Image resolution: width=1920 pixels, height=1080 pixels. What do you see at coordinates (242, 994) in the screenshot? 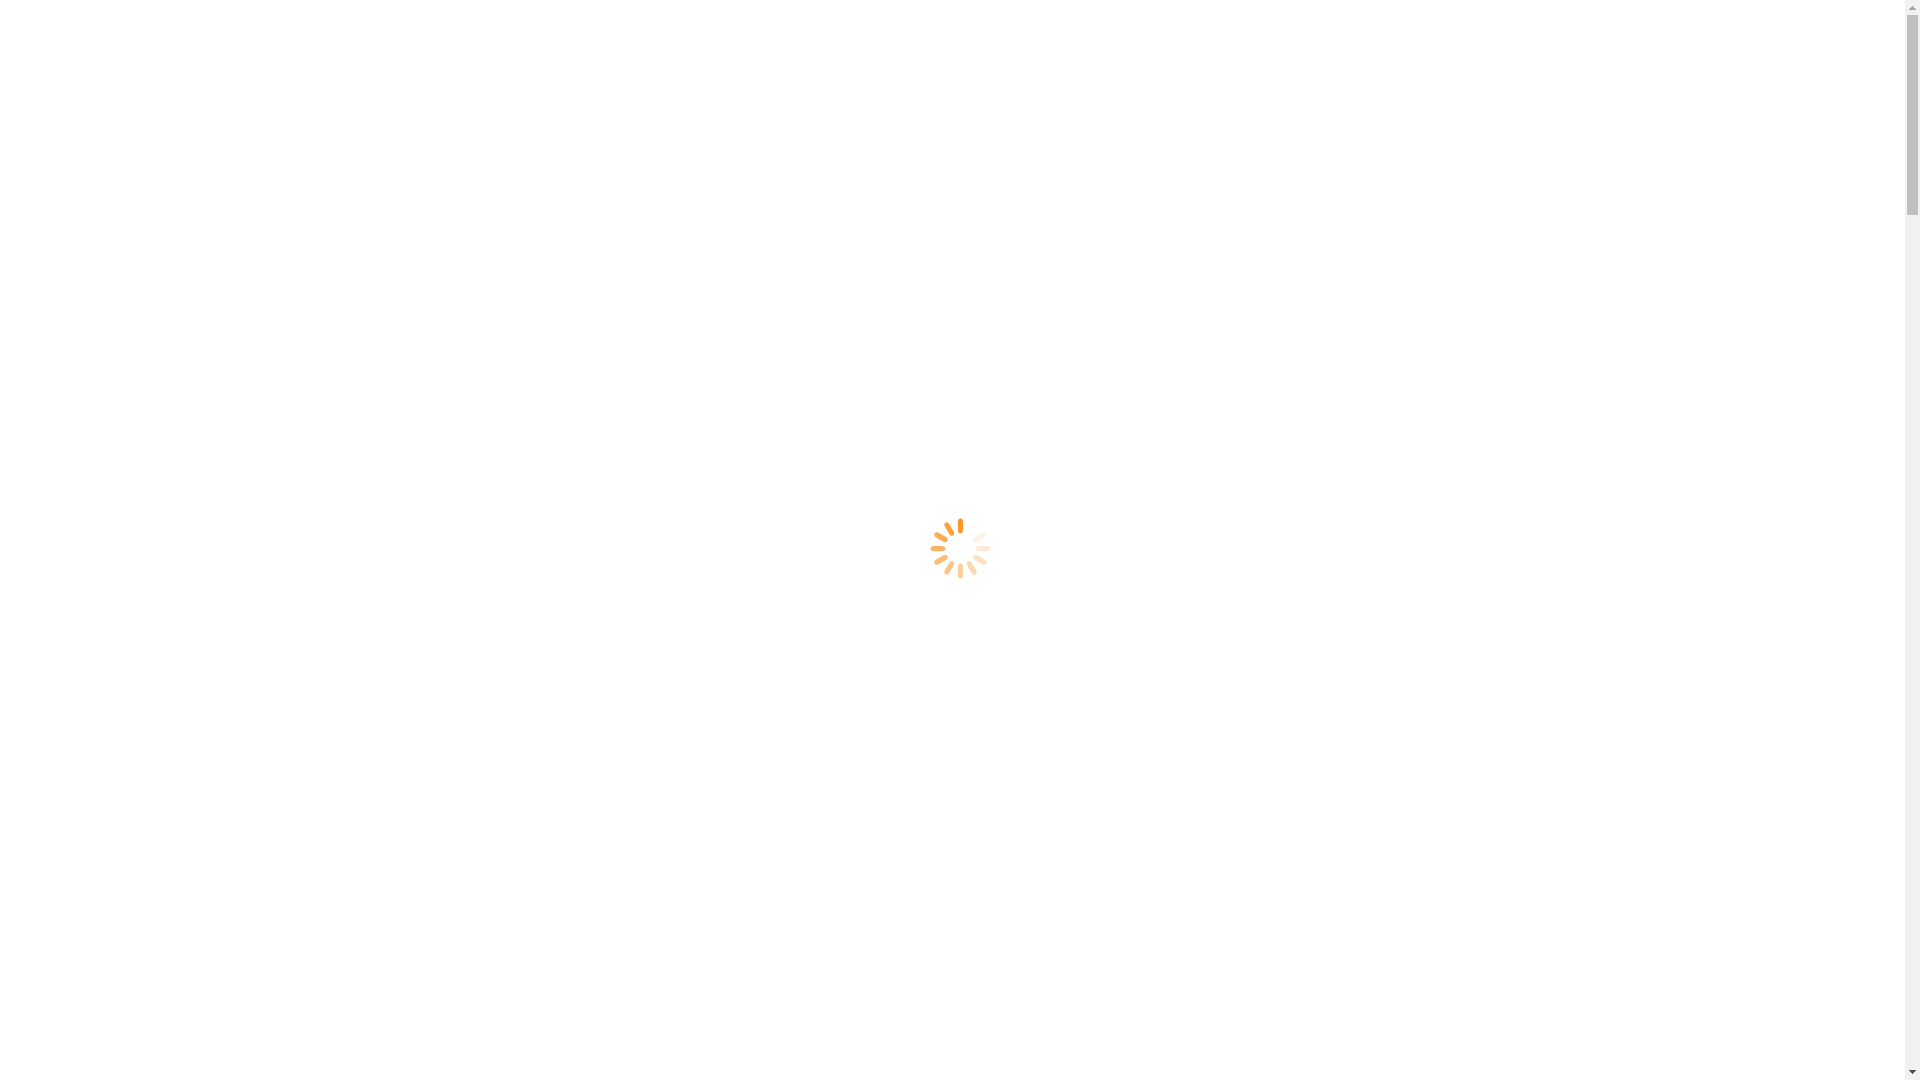
I see `CUSTOM HOME BUILDERS PARRAMATTA` at bounding box center [242, 994].